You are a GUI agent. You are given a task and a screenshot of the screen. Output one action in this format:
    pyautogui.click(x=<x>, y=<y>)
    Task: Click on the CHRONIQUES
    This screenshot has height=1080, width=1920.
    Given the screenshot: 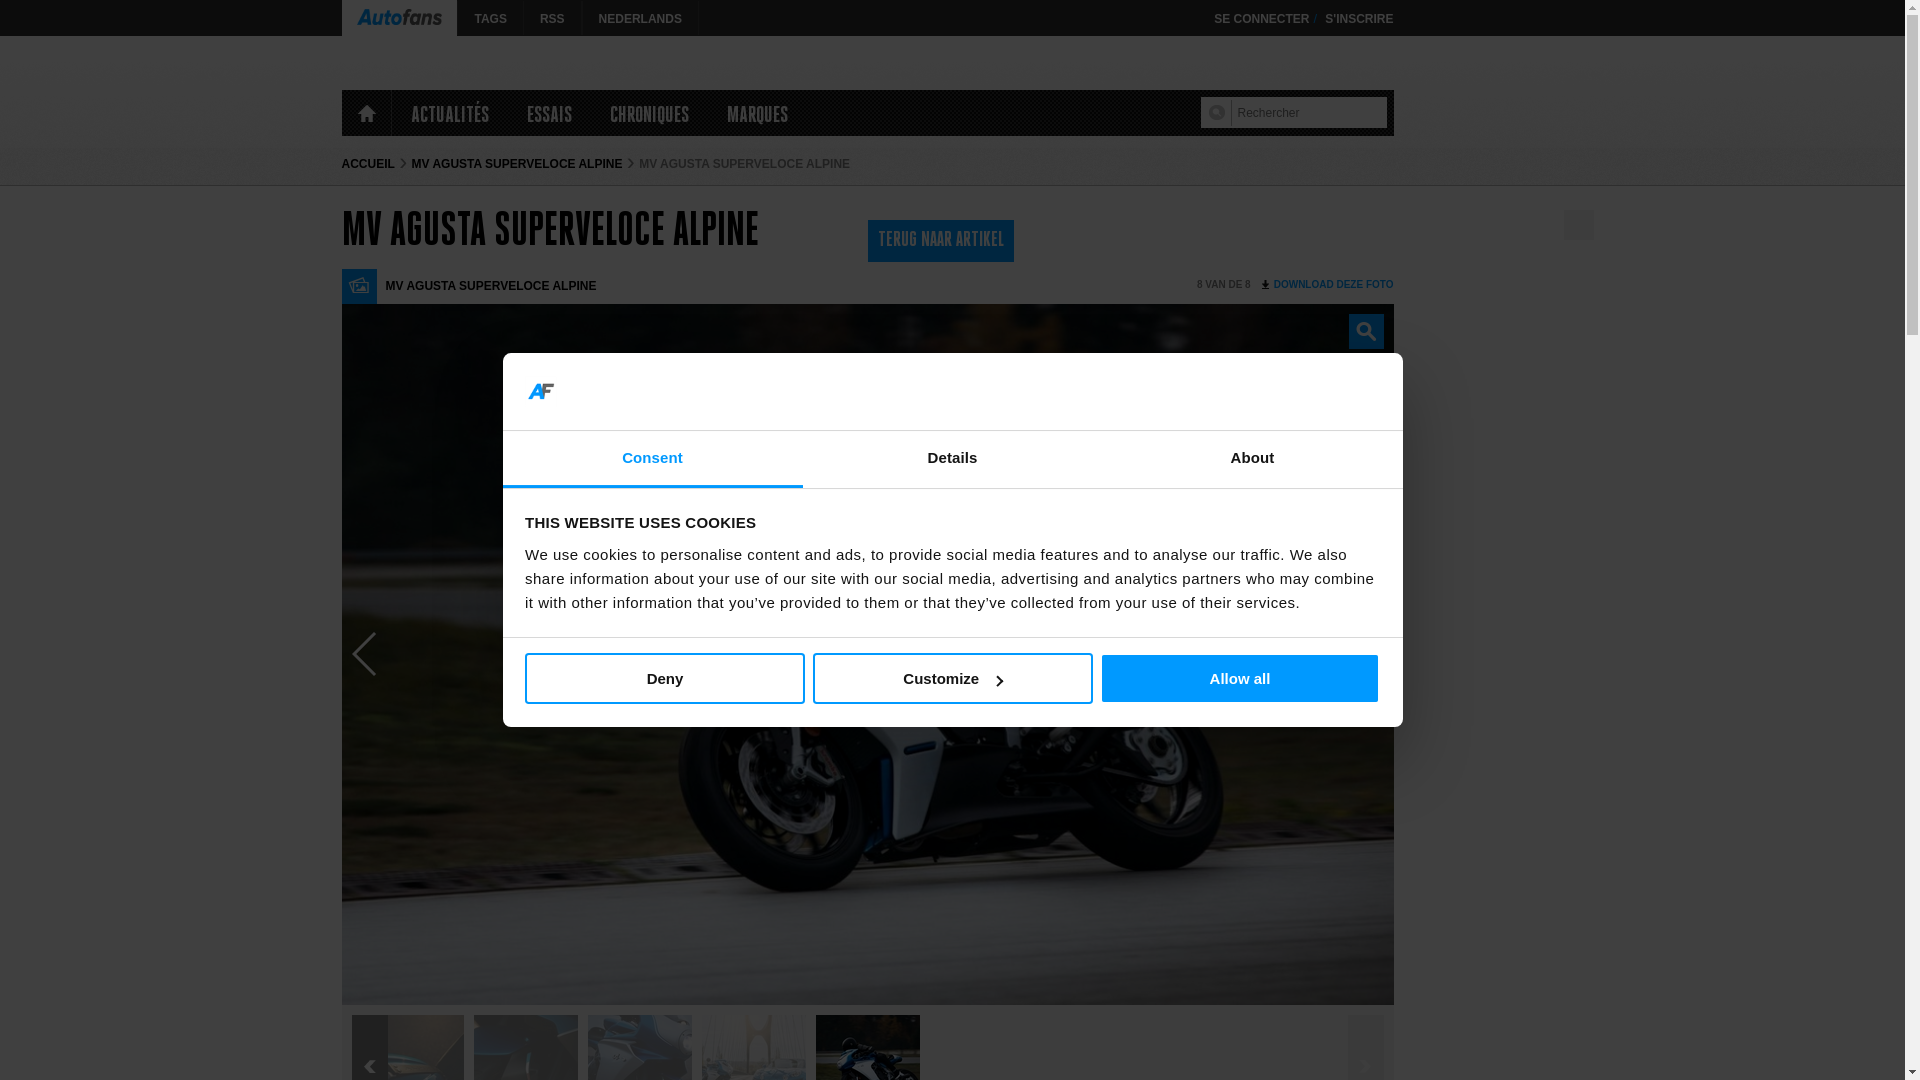 What is the action you would take?
    pyautogui.click(x=648, y=113)
    